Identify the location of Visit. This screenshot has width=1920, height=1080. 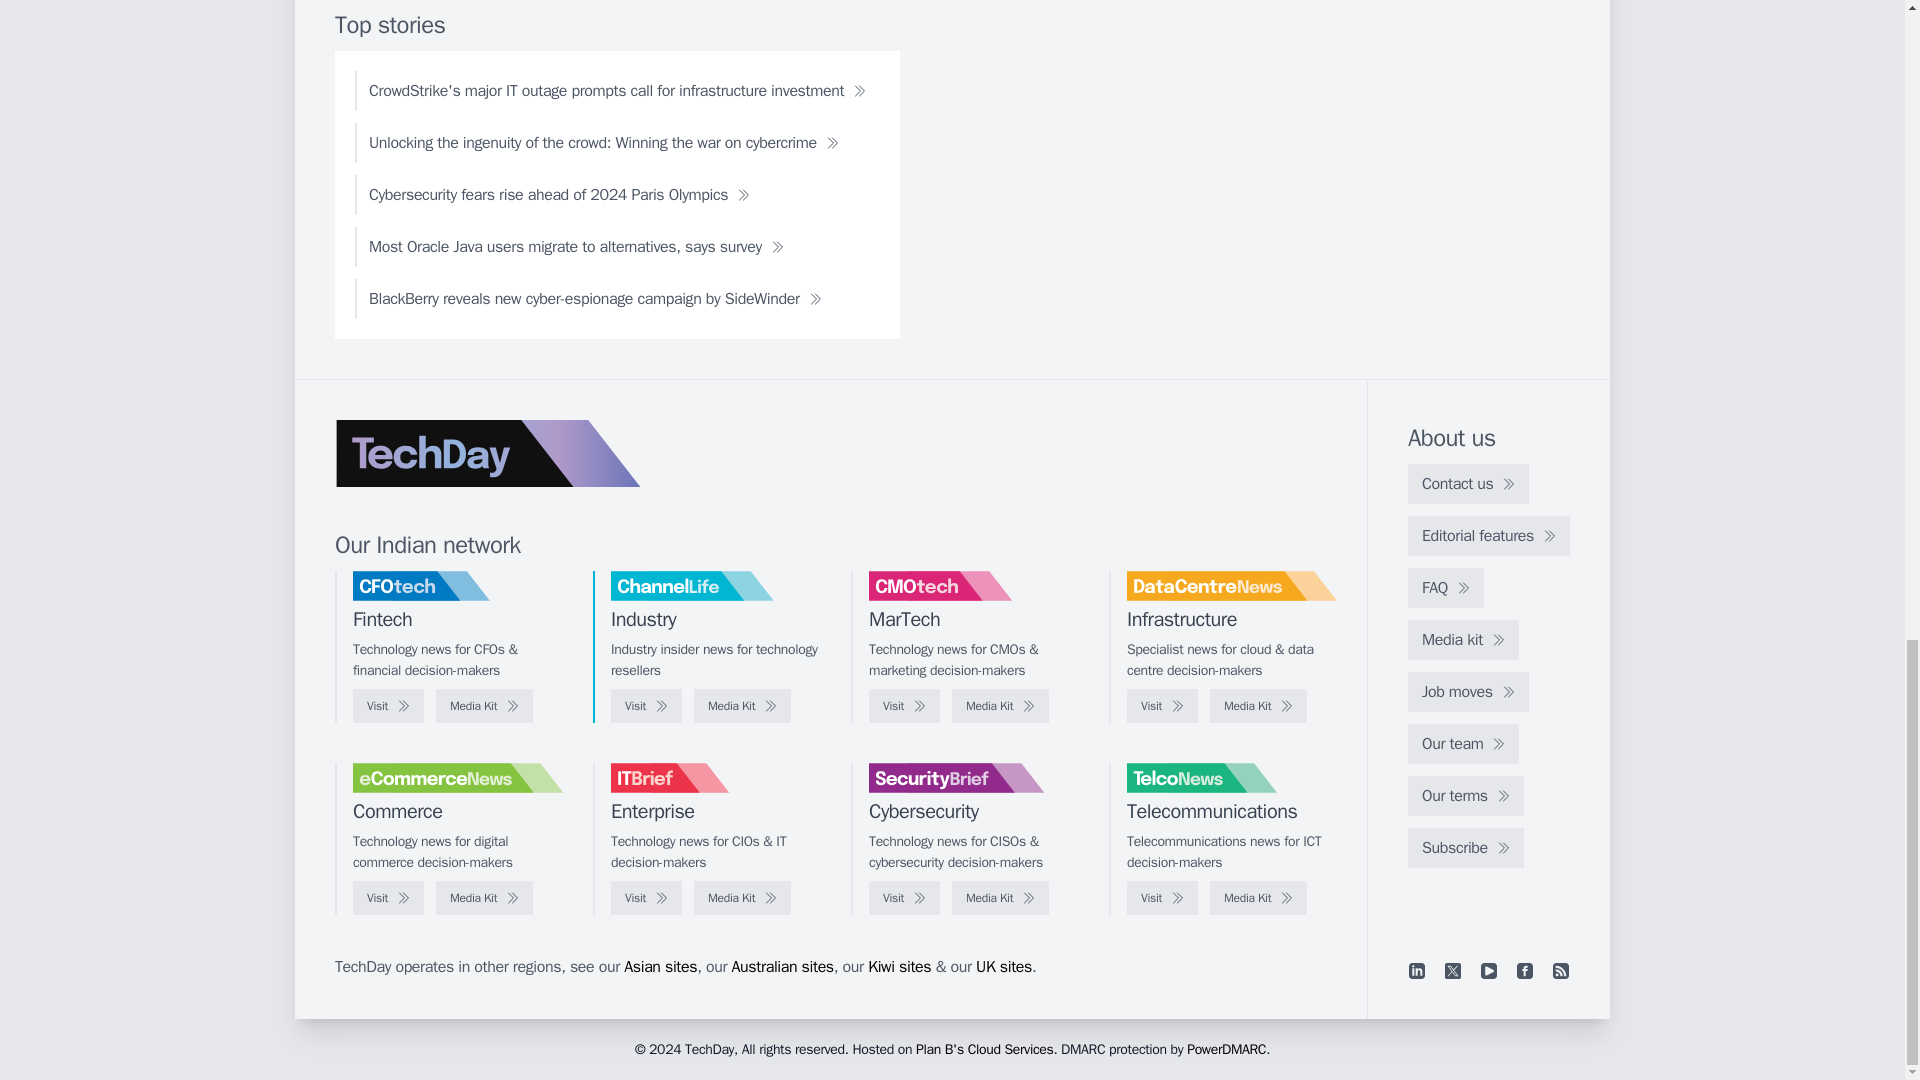
(388, 706).